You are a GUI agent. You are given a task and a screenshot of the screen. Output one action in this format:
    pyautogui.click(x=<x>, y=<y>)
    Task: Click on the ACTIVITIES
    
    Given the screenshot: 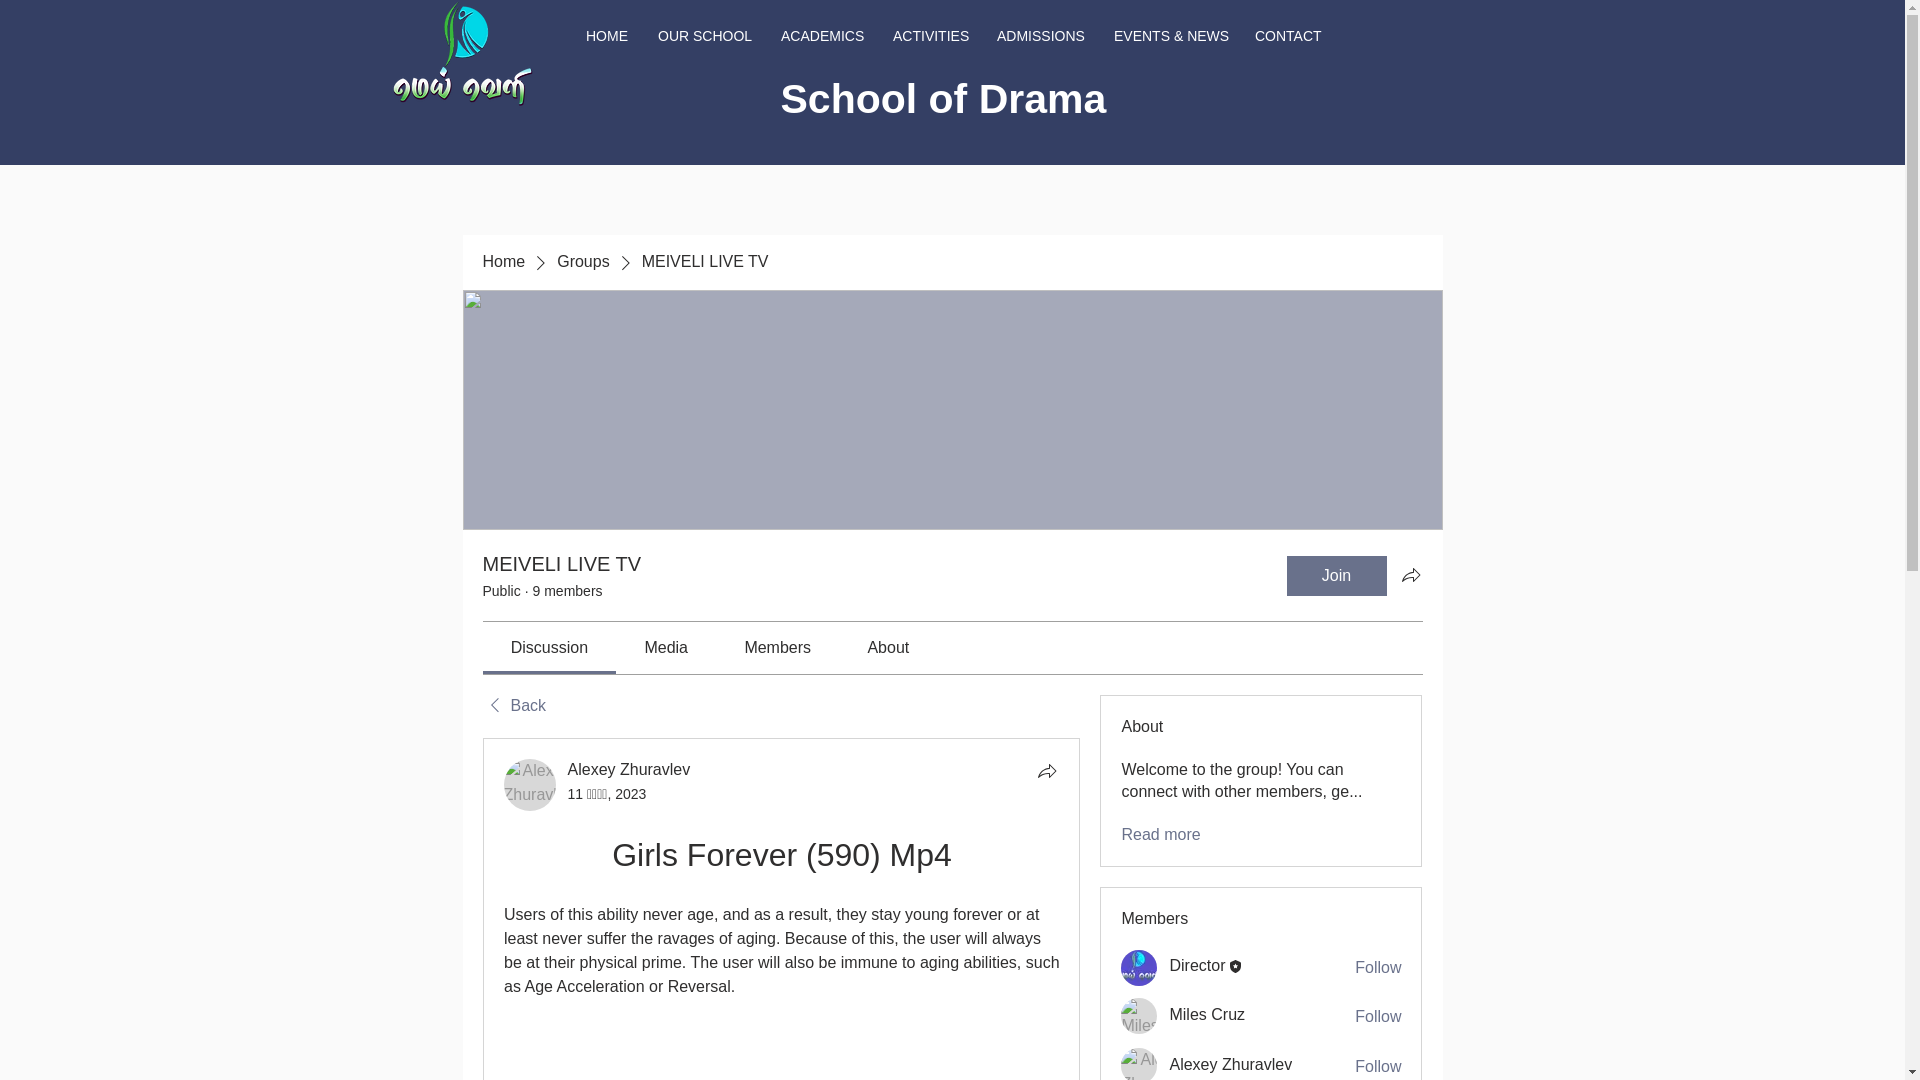 What is the action you would take?
    pyautogui.click(x=929, y=35)
    